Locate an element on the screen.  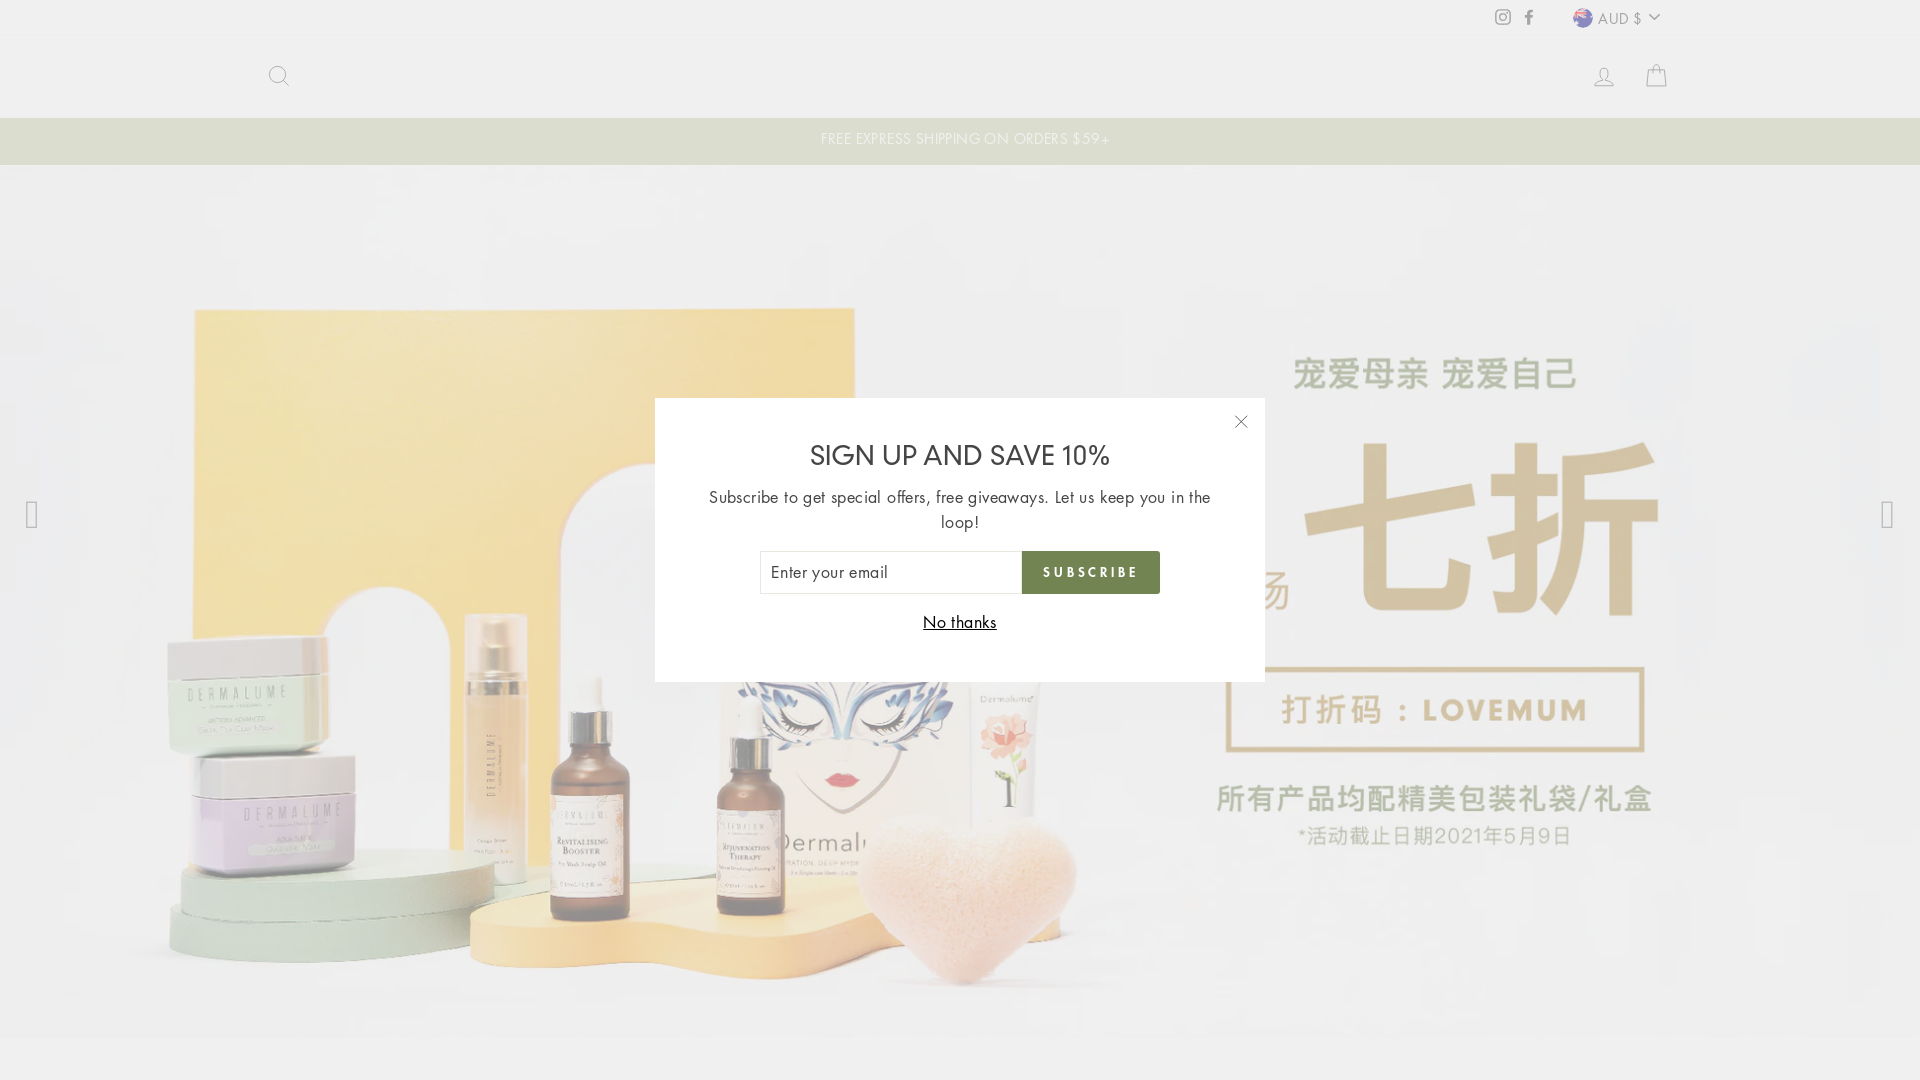
SEARCH is located at coordinates (279, 76).